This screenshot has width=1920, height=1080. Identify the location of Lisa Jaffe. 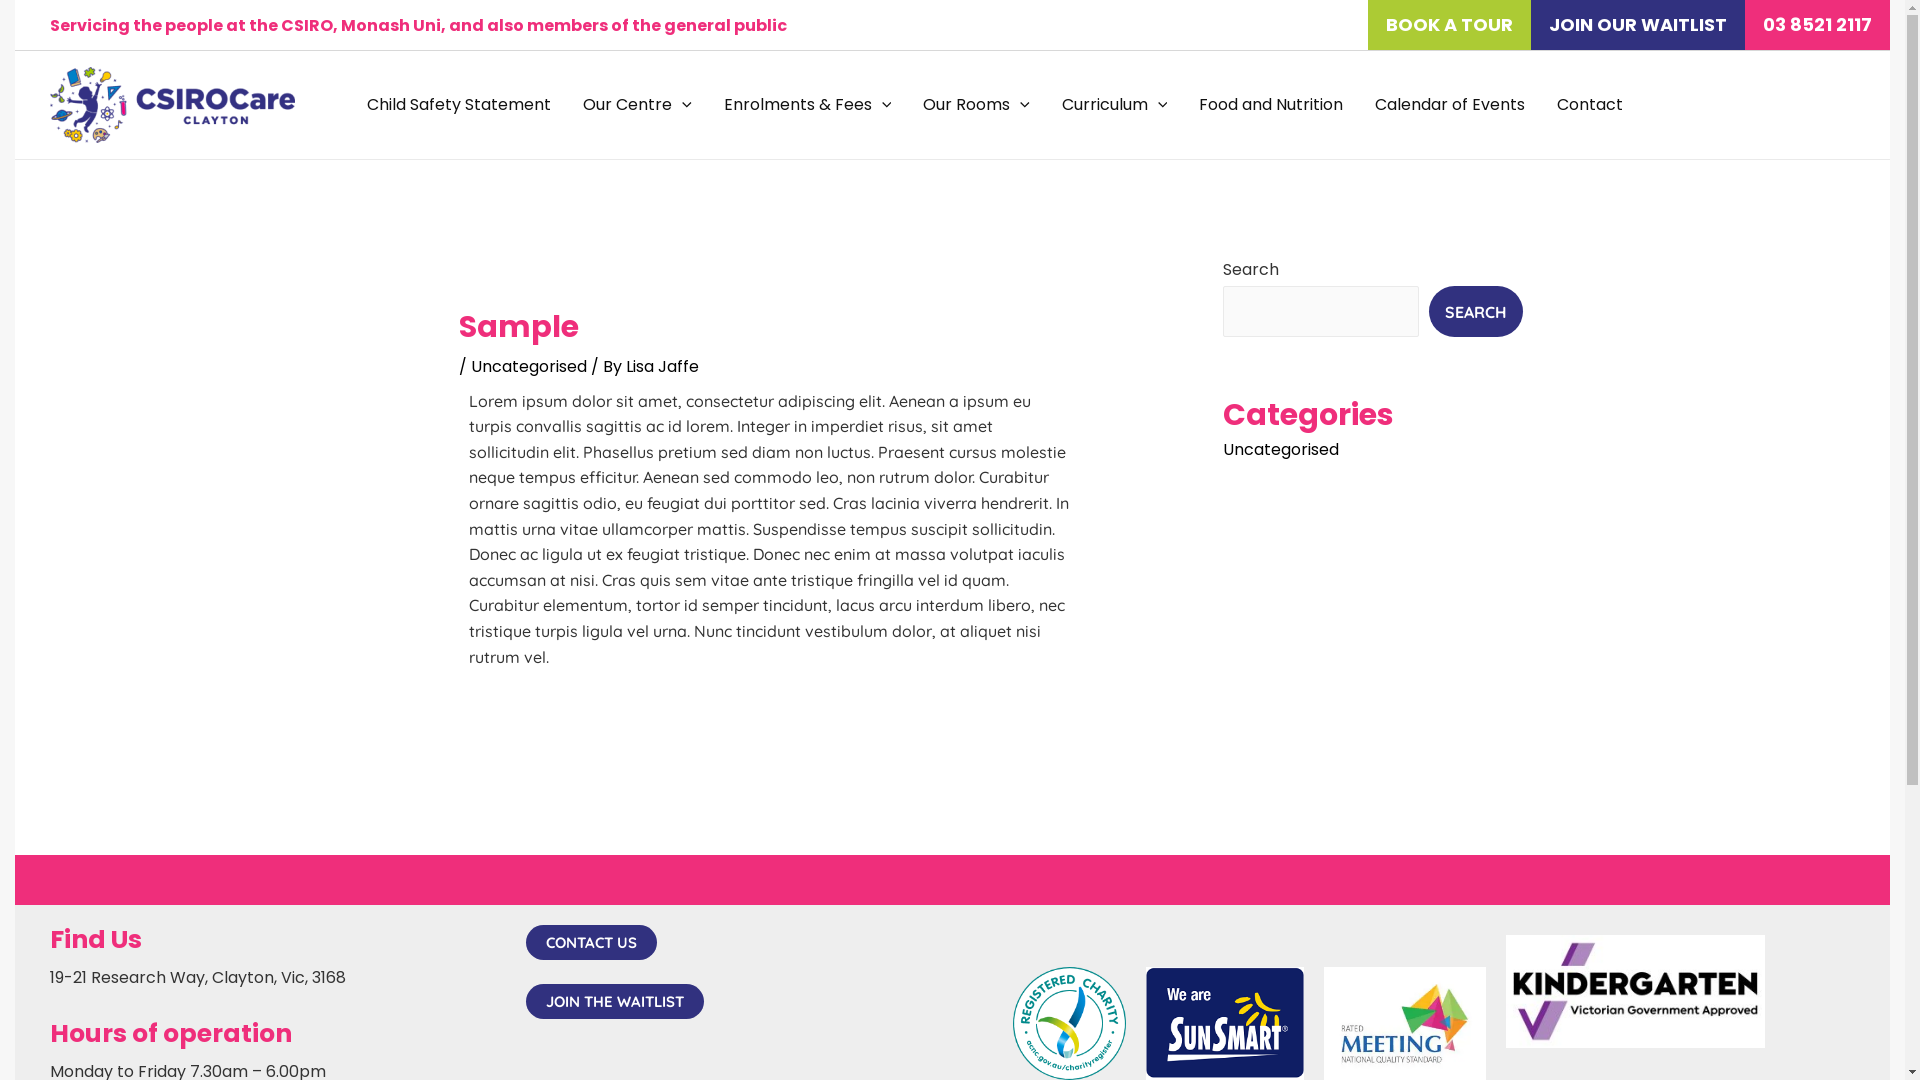
(662, 366).